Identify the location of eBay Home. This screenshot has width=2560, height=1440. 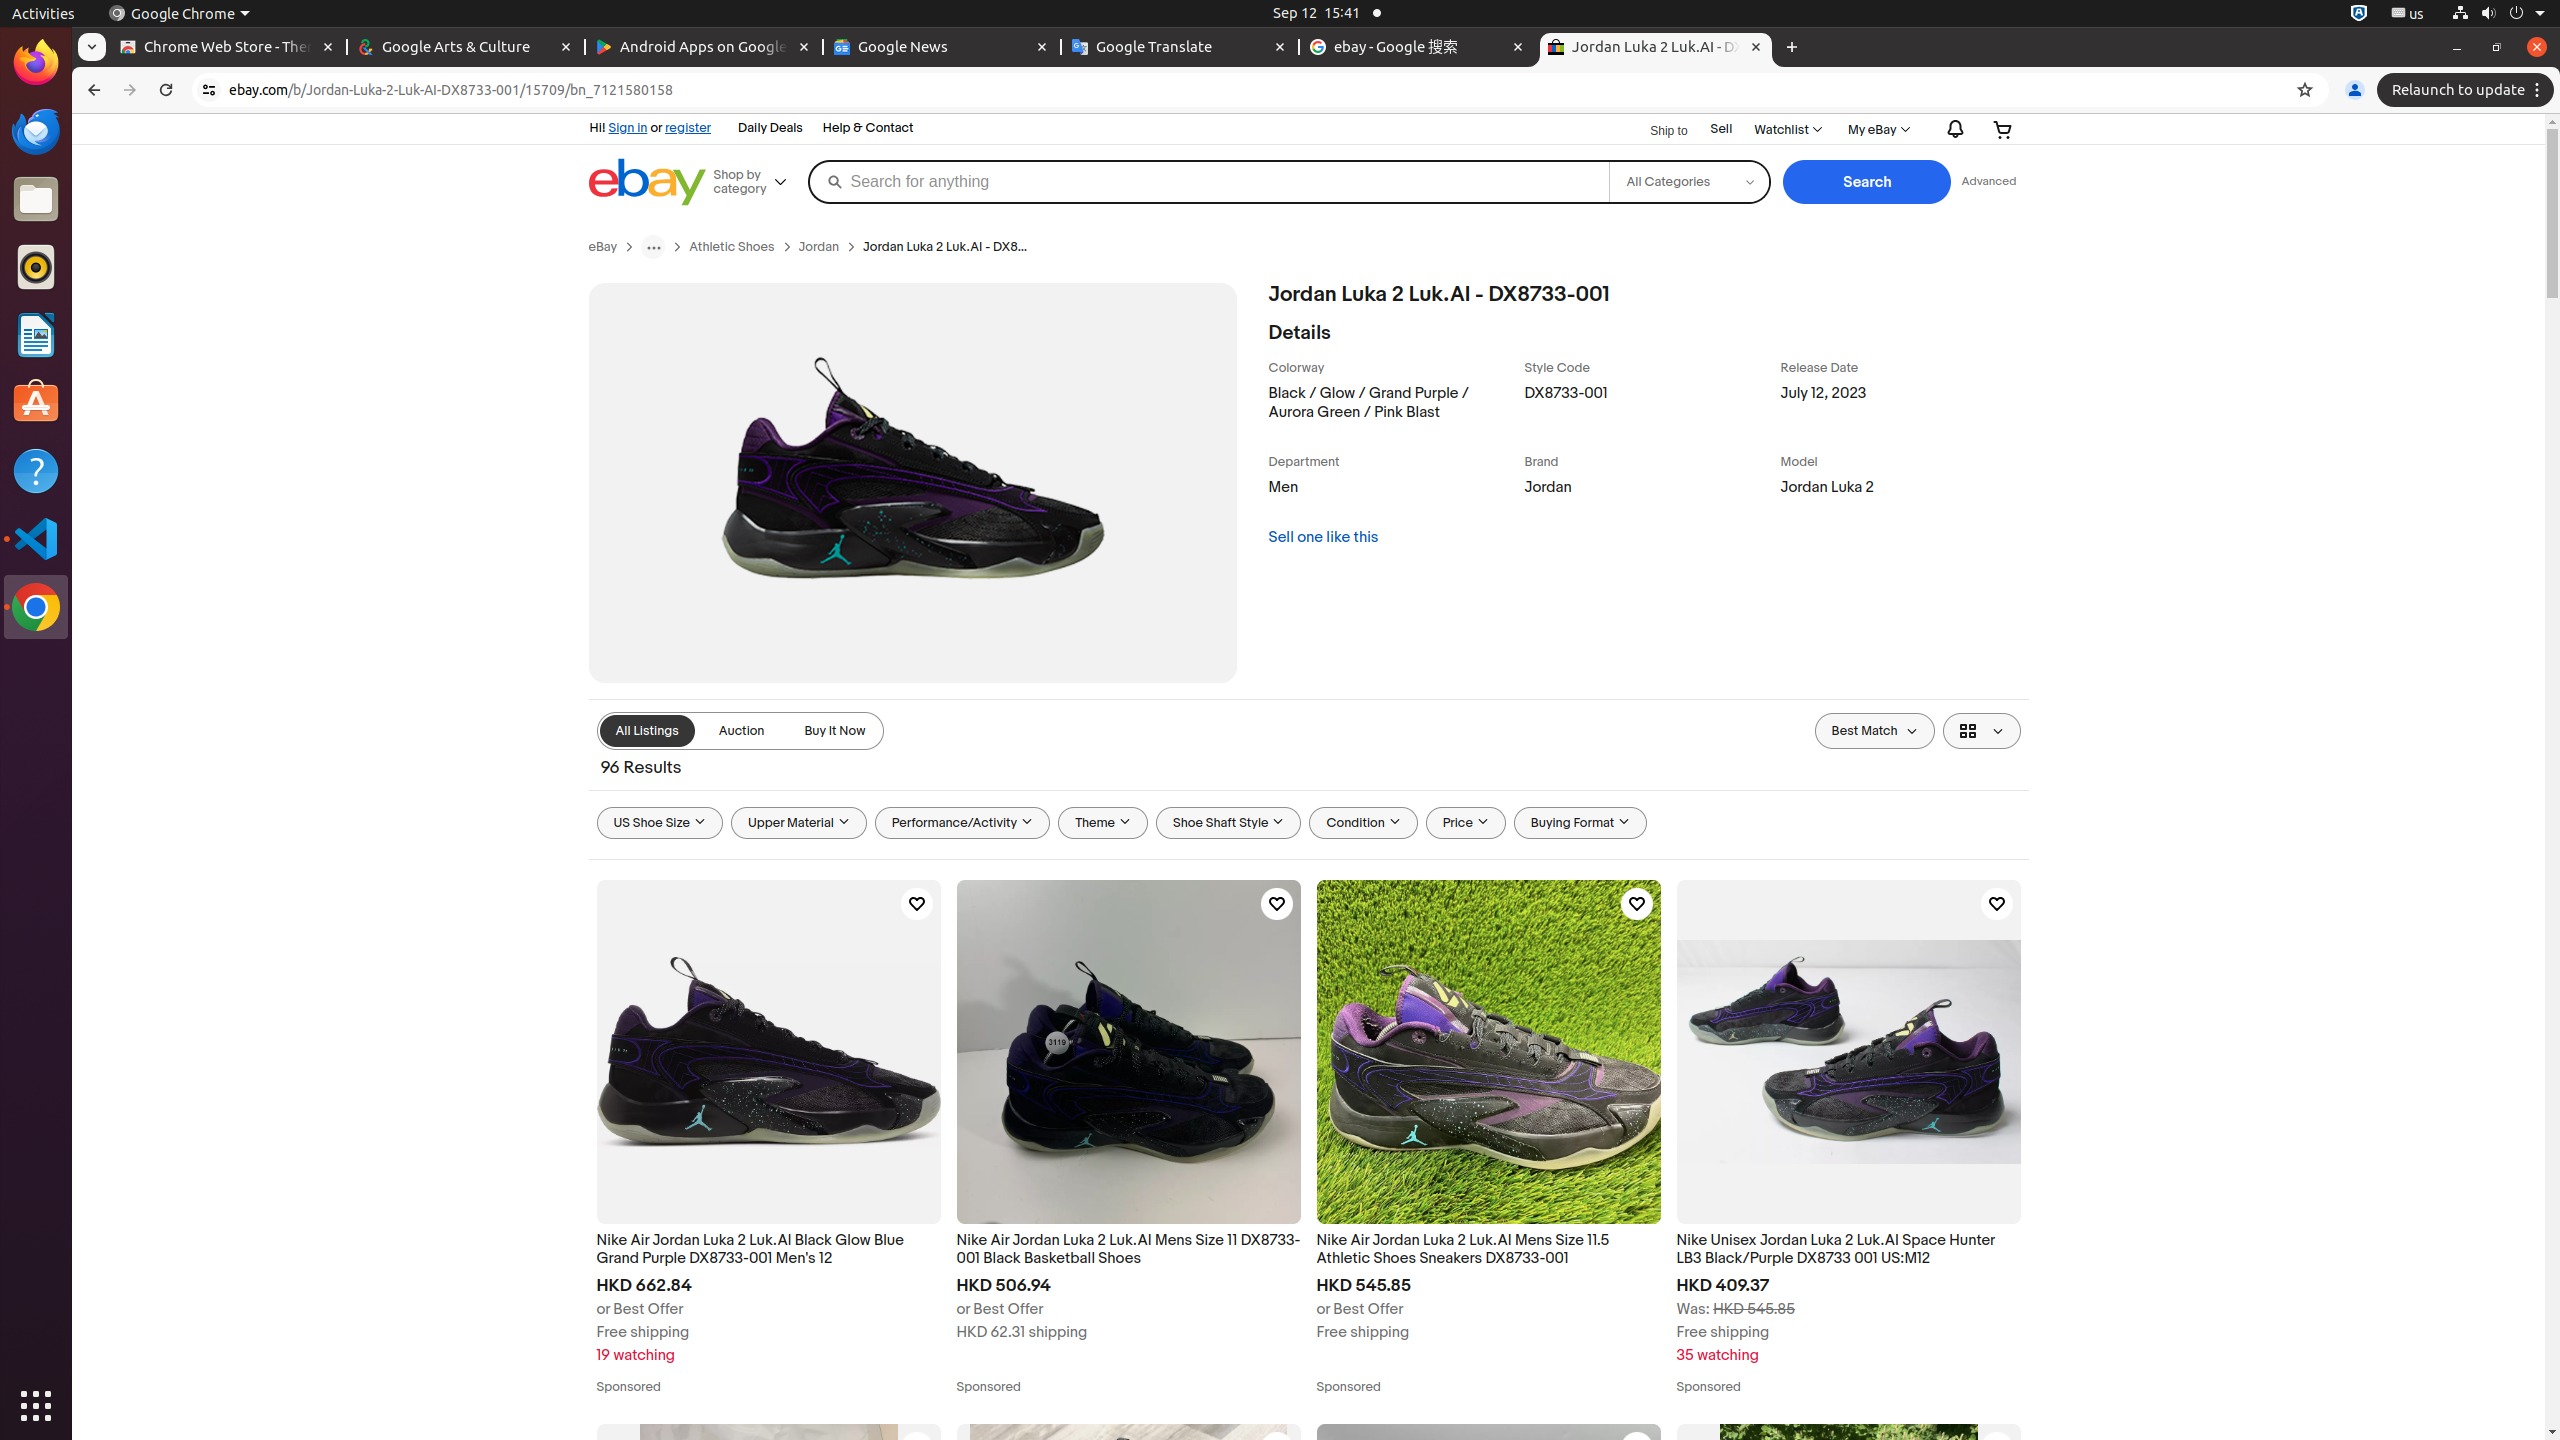
(647, 182).